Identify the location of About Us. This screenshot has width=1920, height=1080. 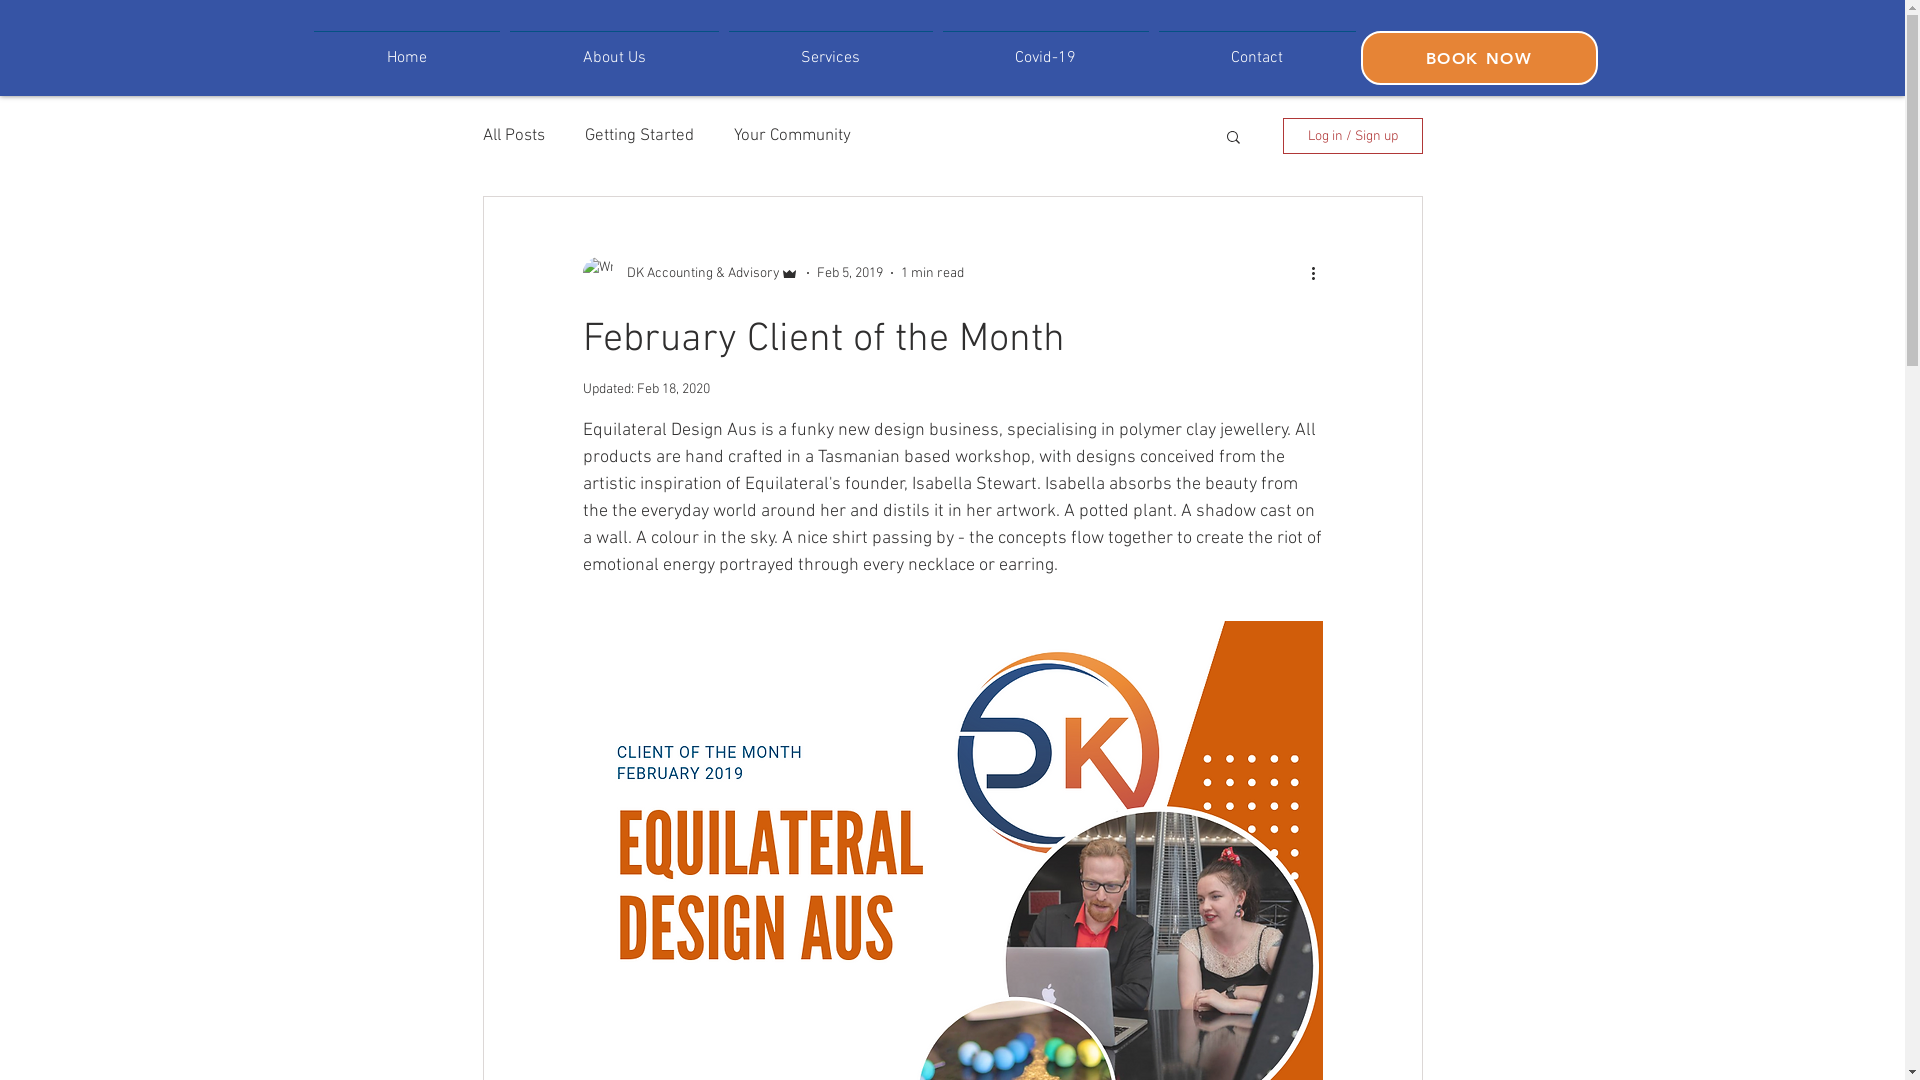
(614, 49).